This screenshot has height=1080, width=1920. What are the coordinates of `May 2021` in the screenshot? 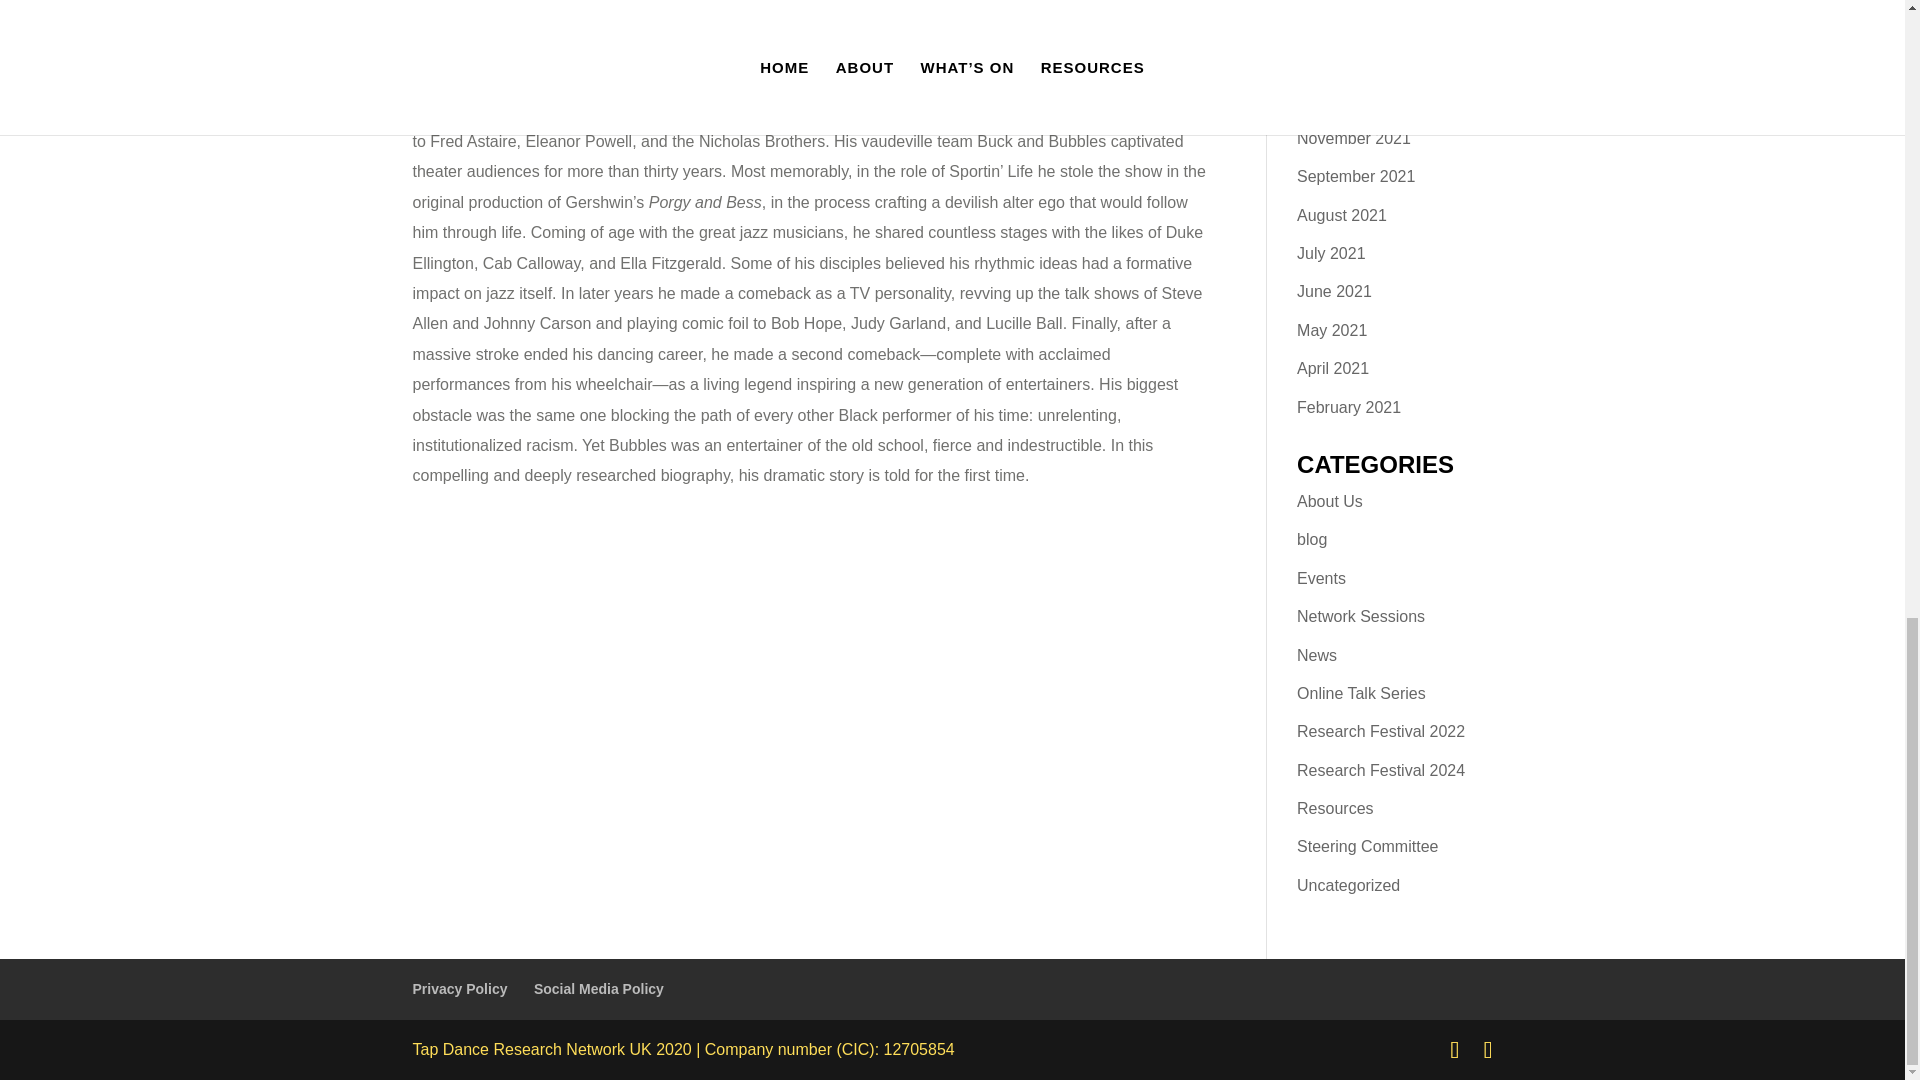 It's located at (1332, 330).